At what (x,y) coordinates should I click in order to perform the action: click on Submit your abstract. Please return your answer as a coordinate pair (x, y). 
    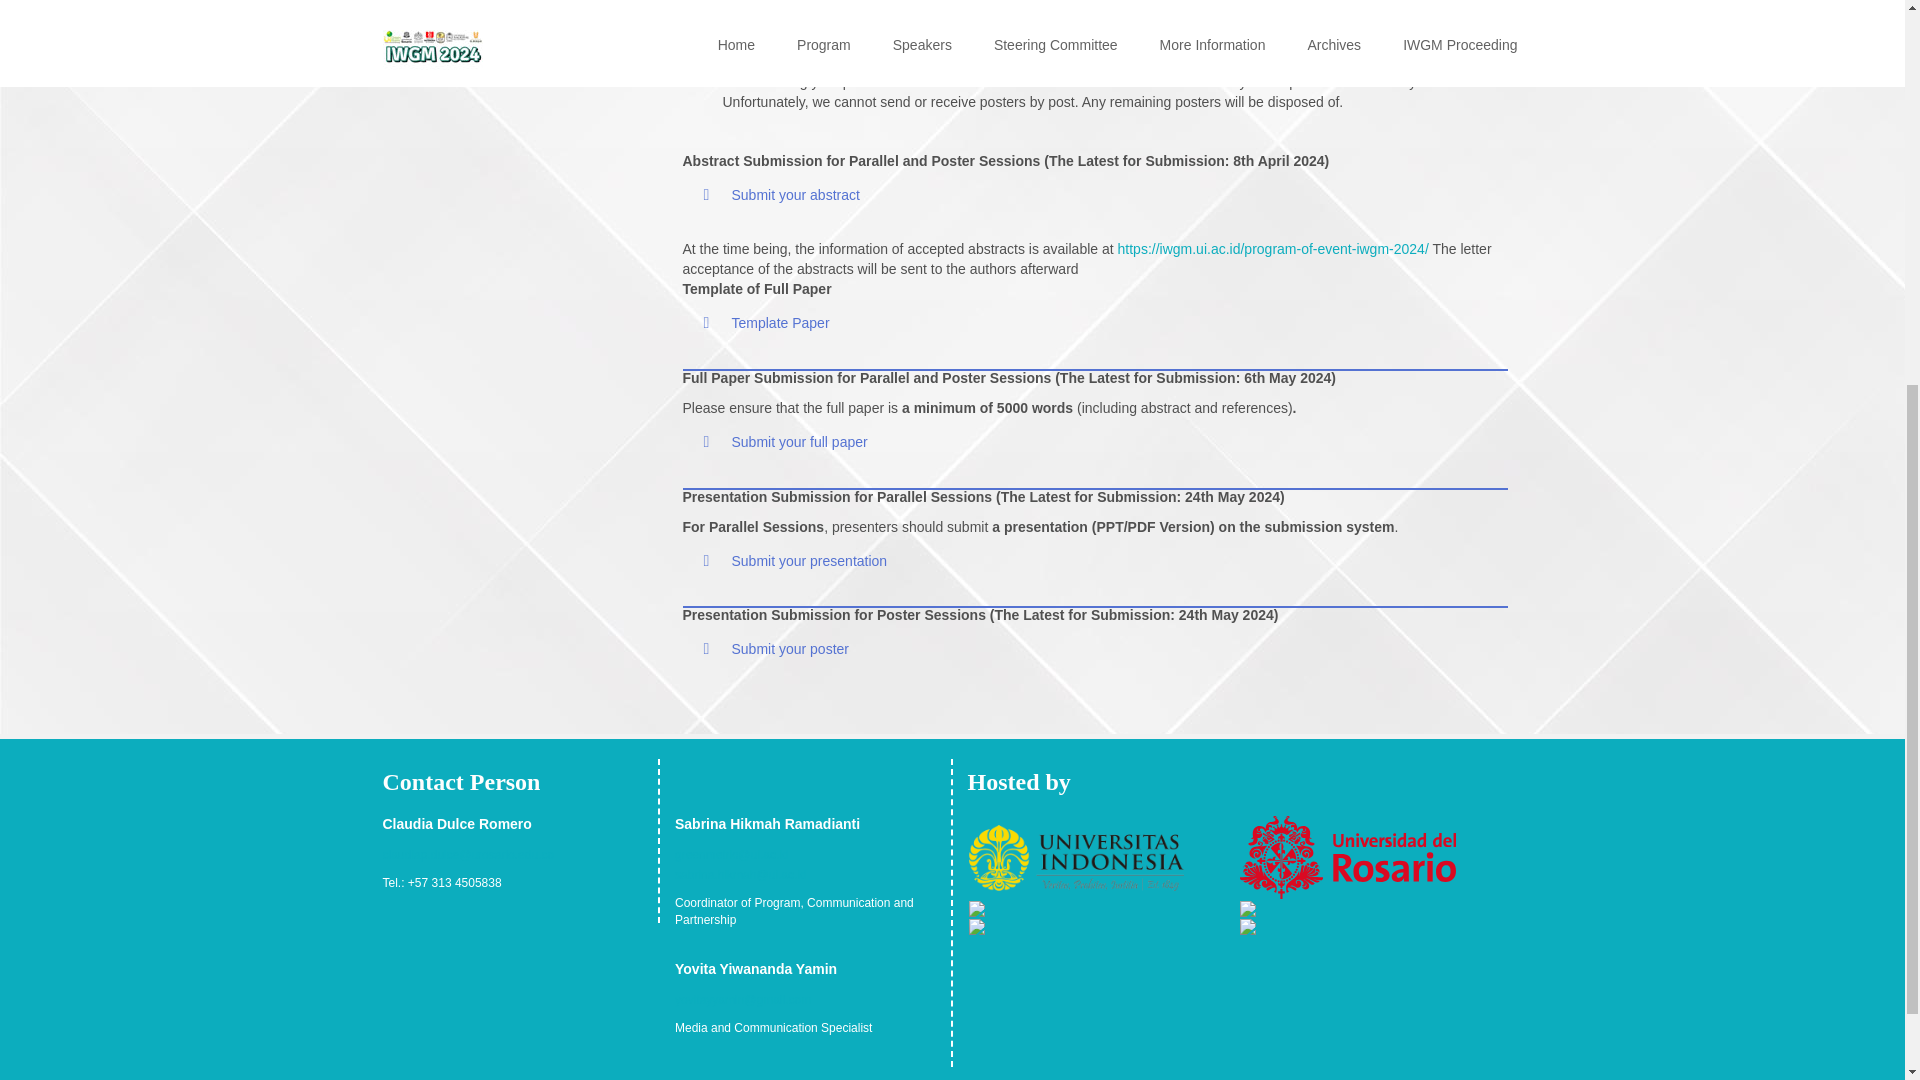
    Looking at the image, I should click on (780, 194).